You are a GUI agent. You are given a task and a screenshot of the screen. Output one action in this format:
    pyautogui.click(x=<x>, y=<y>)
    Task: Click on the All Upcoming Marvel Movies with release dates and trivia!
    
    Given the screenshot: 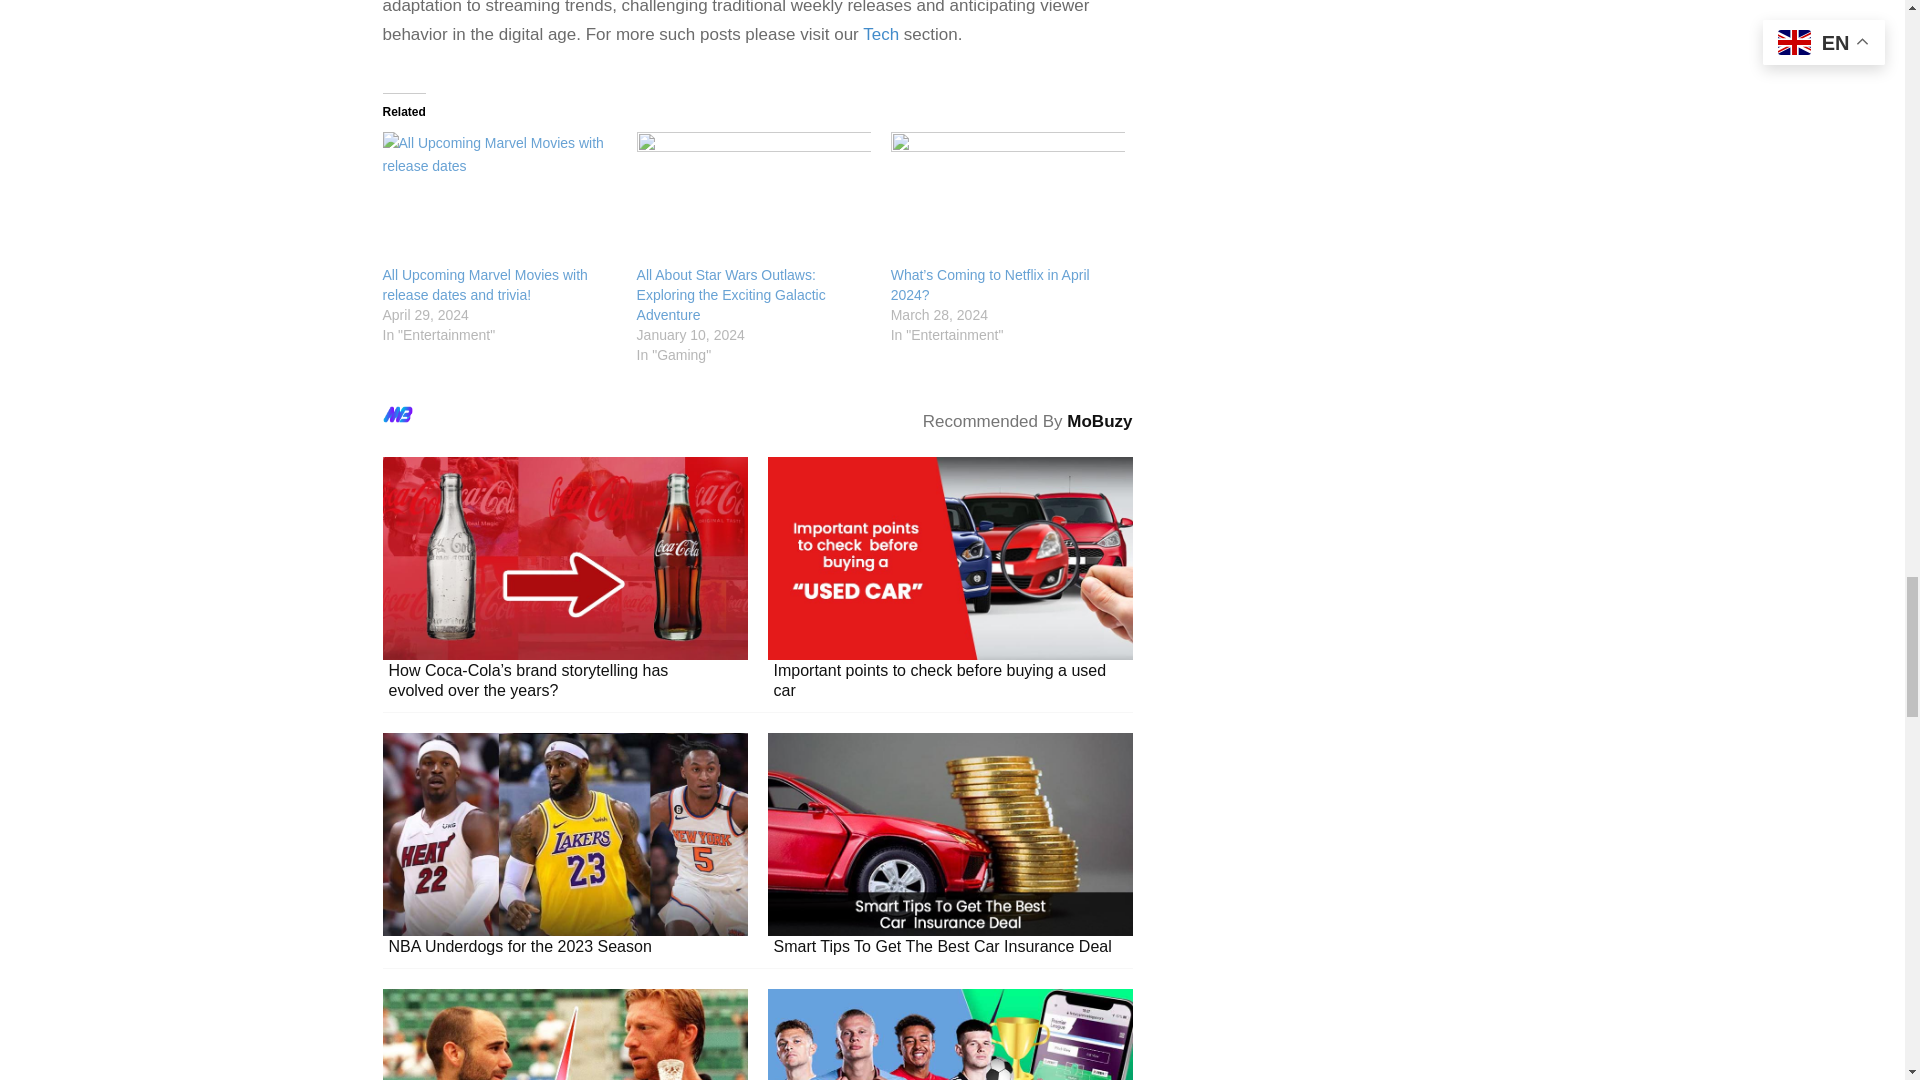 What is the action you would take?
    pyautogui.click(x=484, y=284)
    